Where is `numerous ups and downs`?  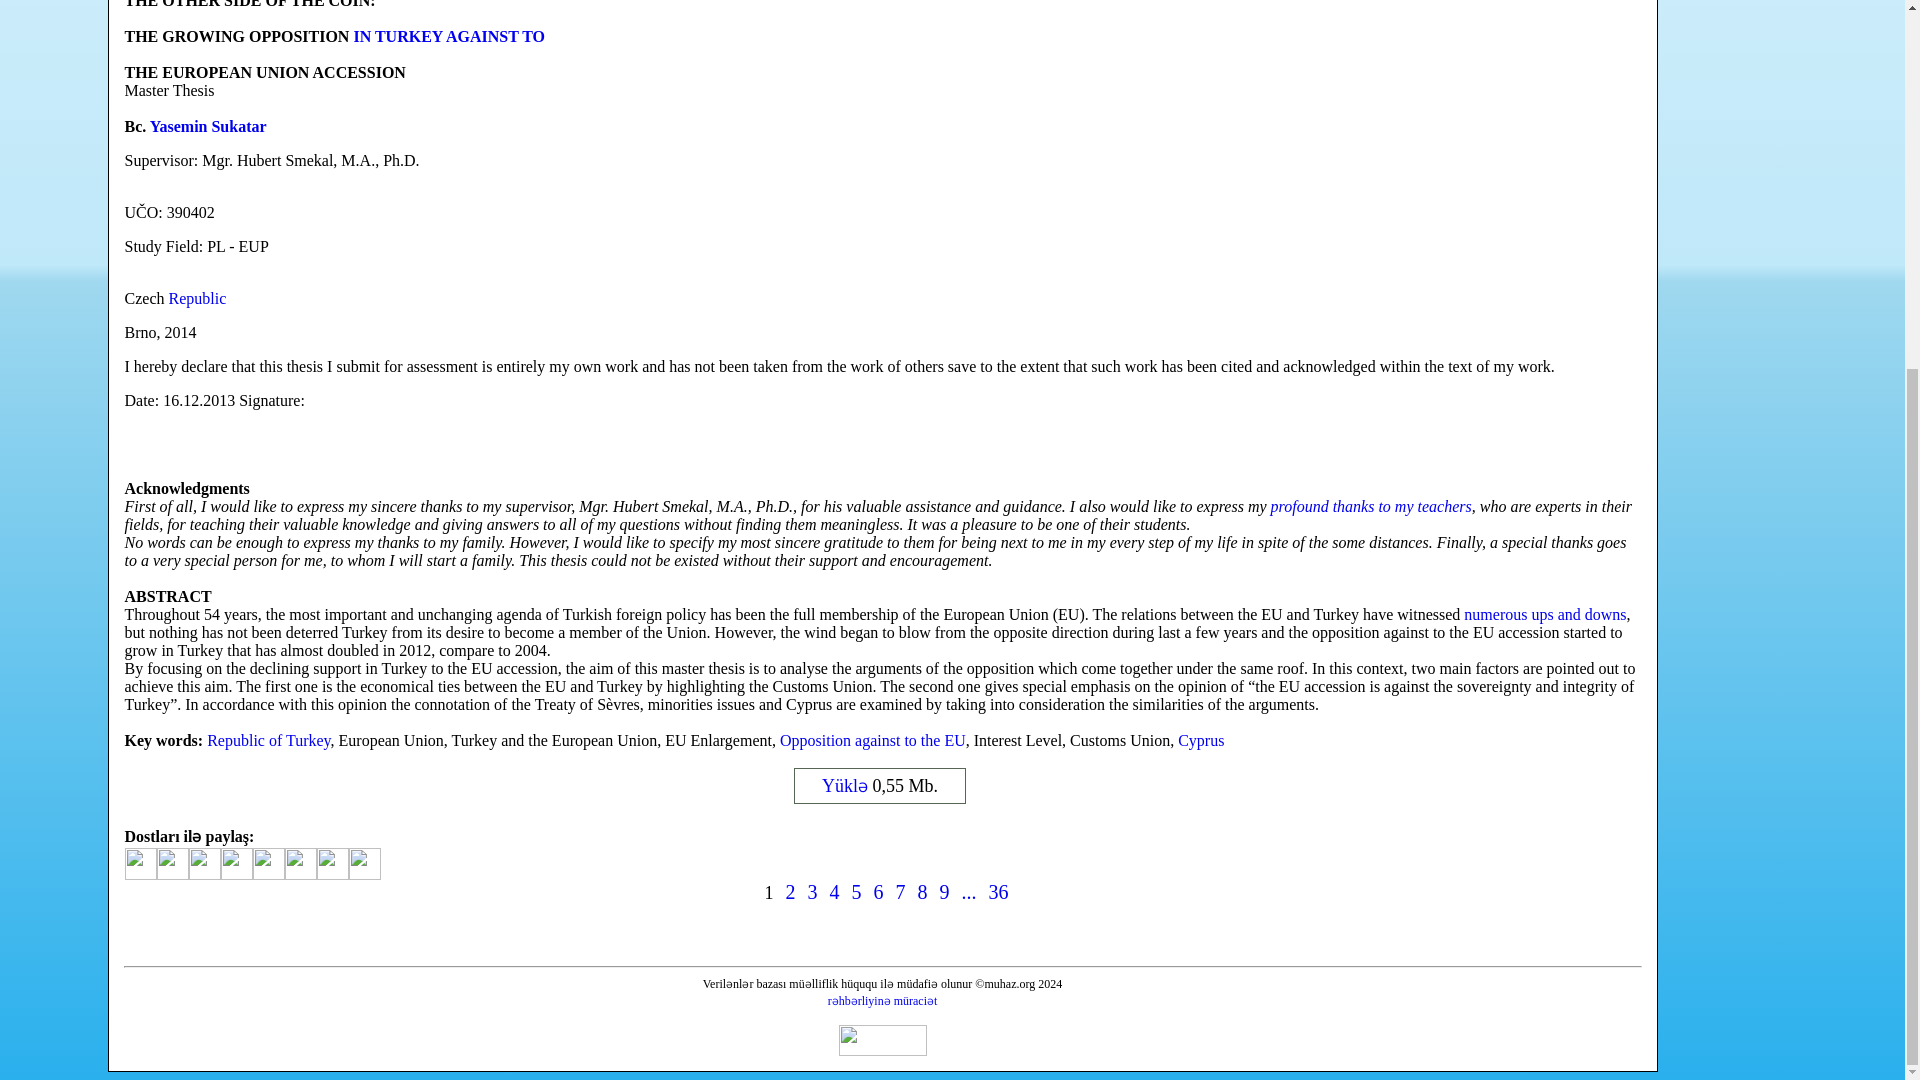
numerous ups and downs is located at coordinates (1544, 614).